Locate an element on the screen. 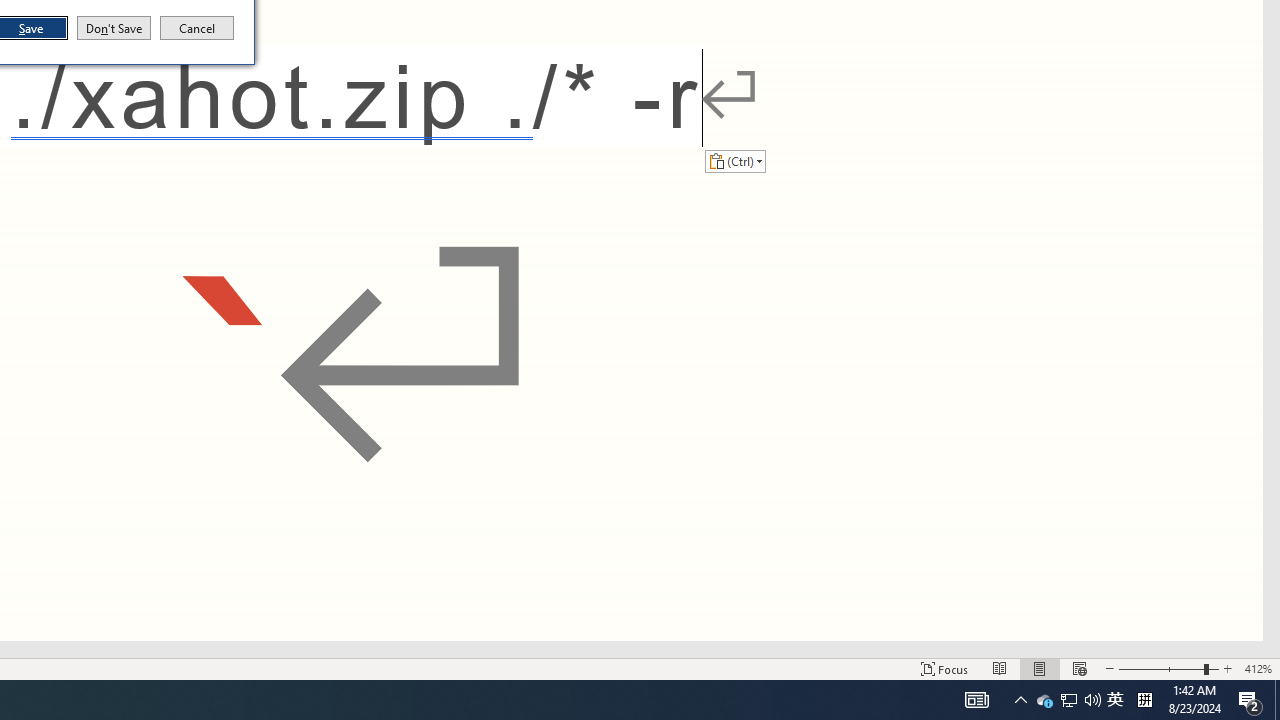 Image resolution: width=1280 pixels, height=720 pixels. Cancel is located at coordinates (1277, 700).